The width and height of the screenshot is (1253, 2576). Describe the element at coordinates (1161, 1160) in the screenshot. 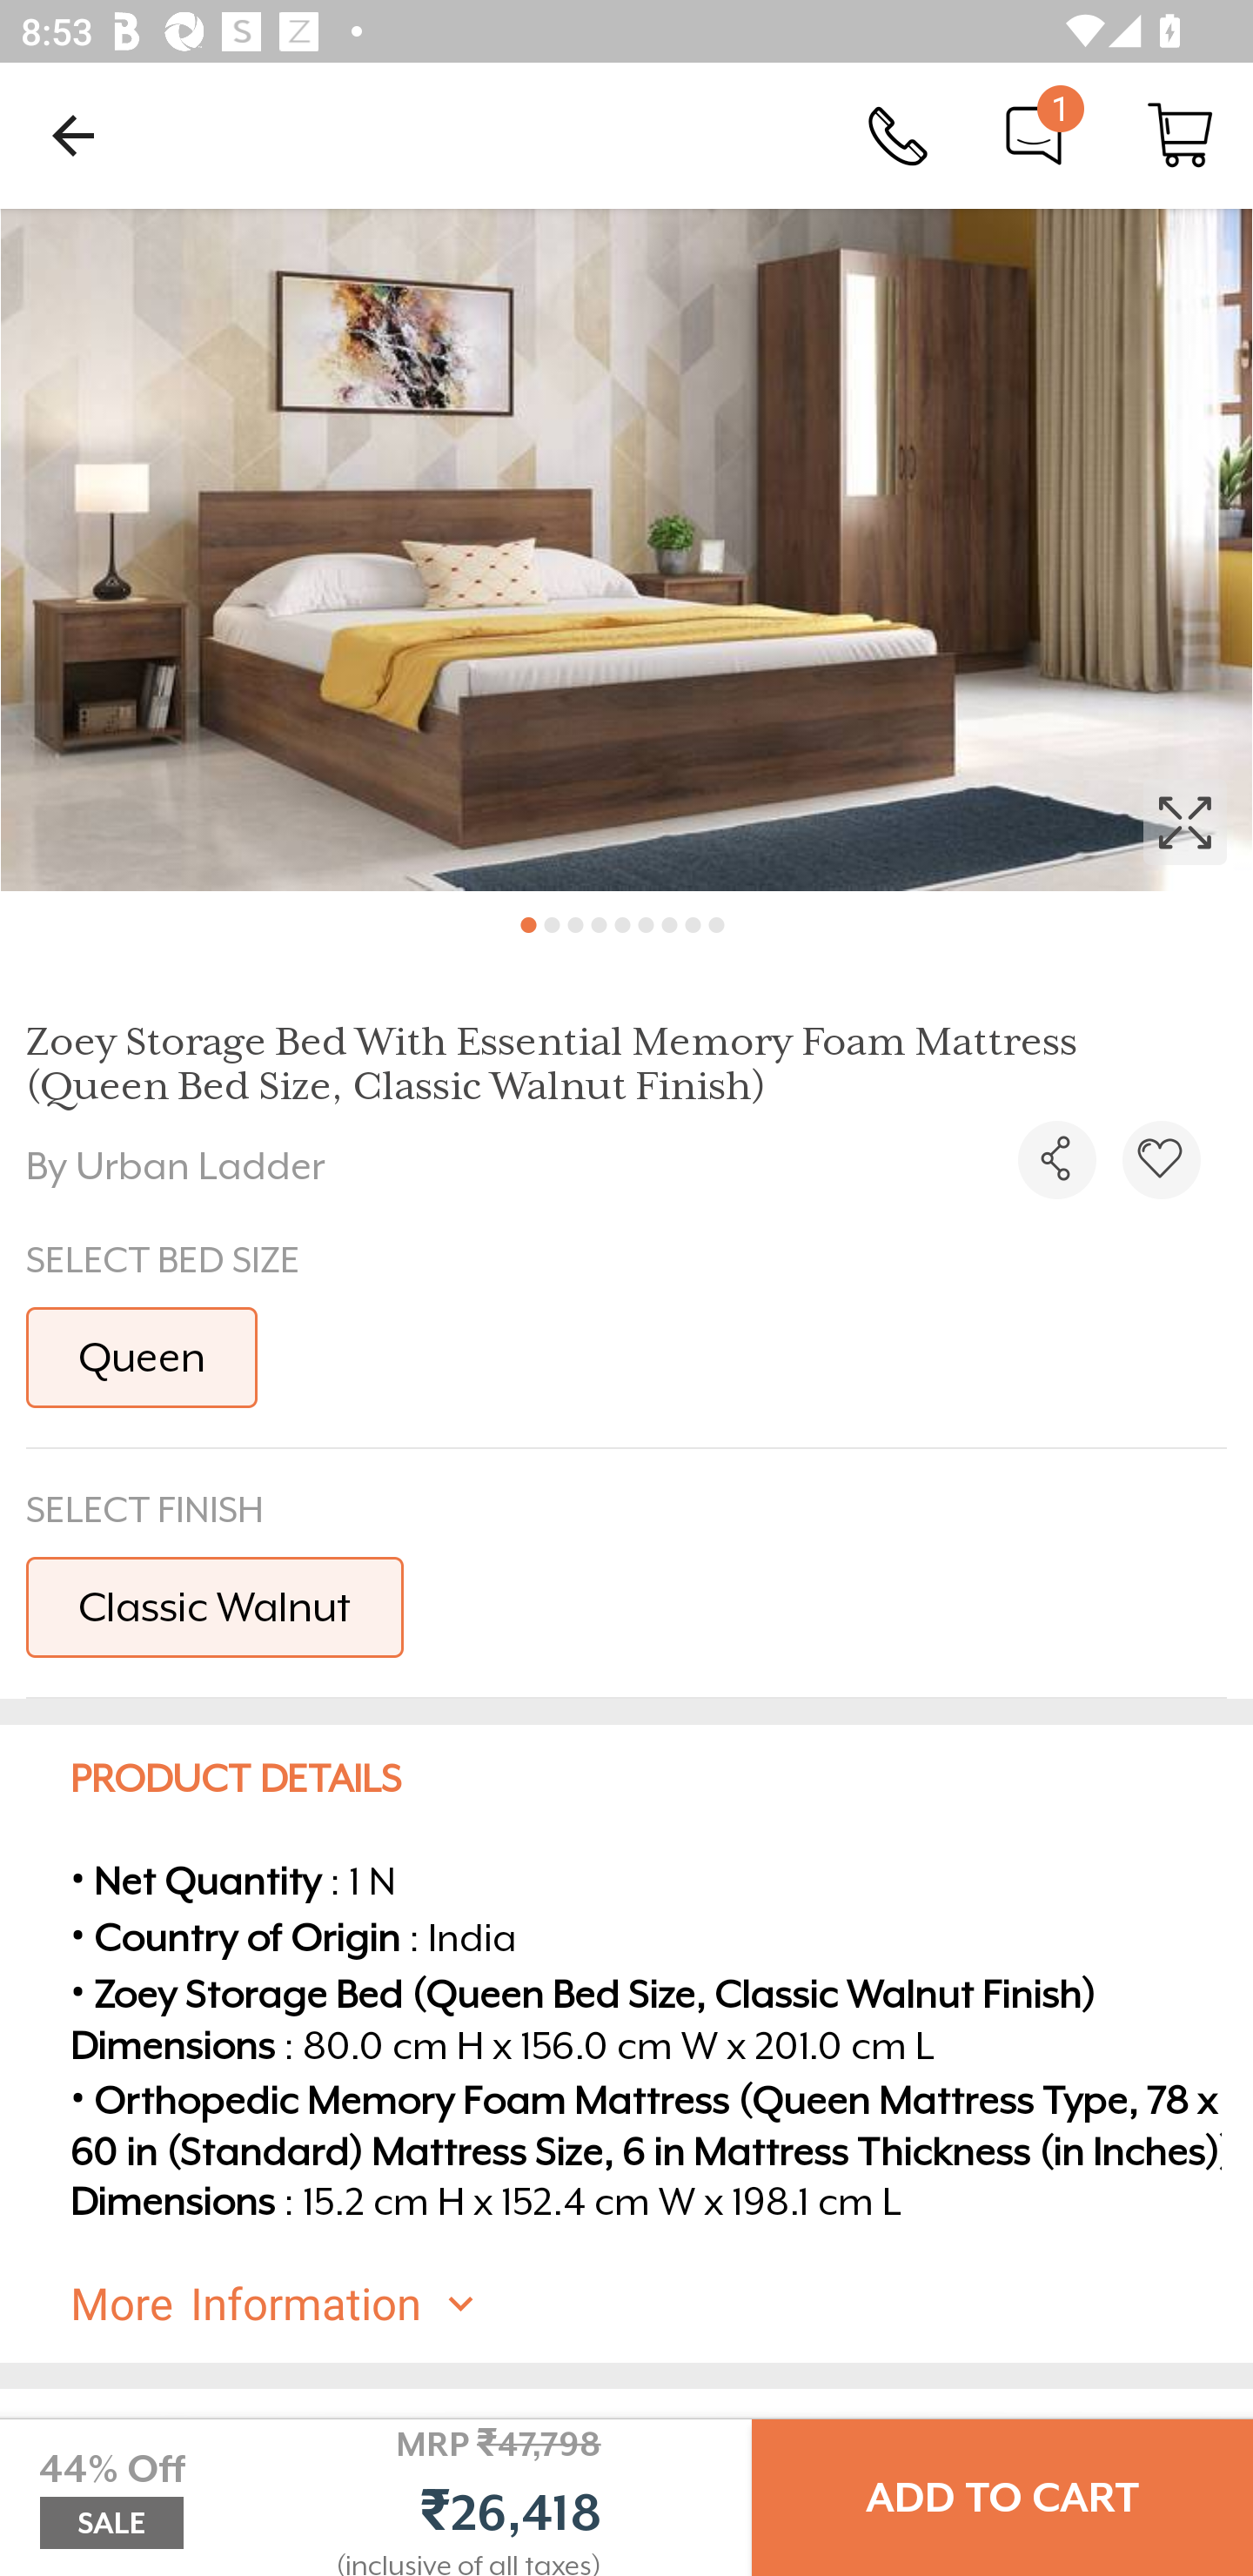

I see `` at that location.